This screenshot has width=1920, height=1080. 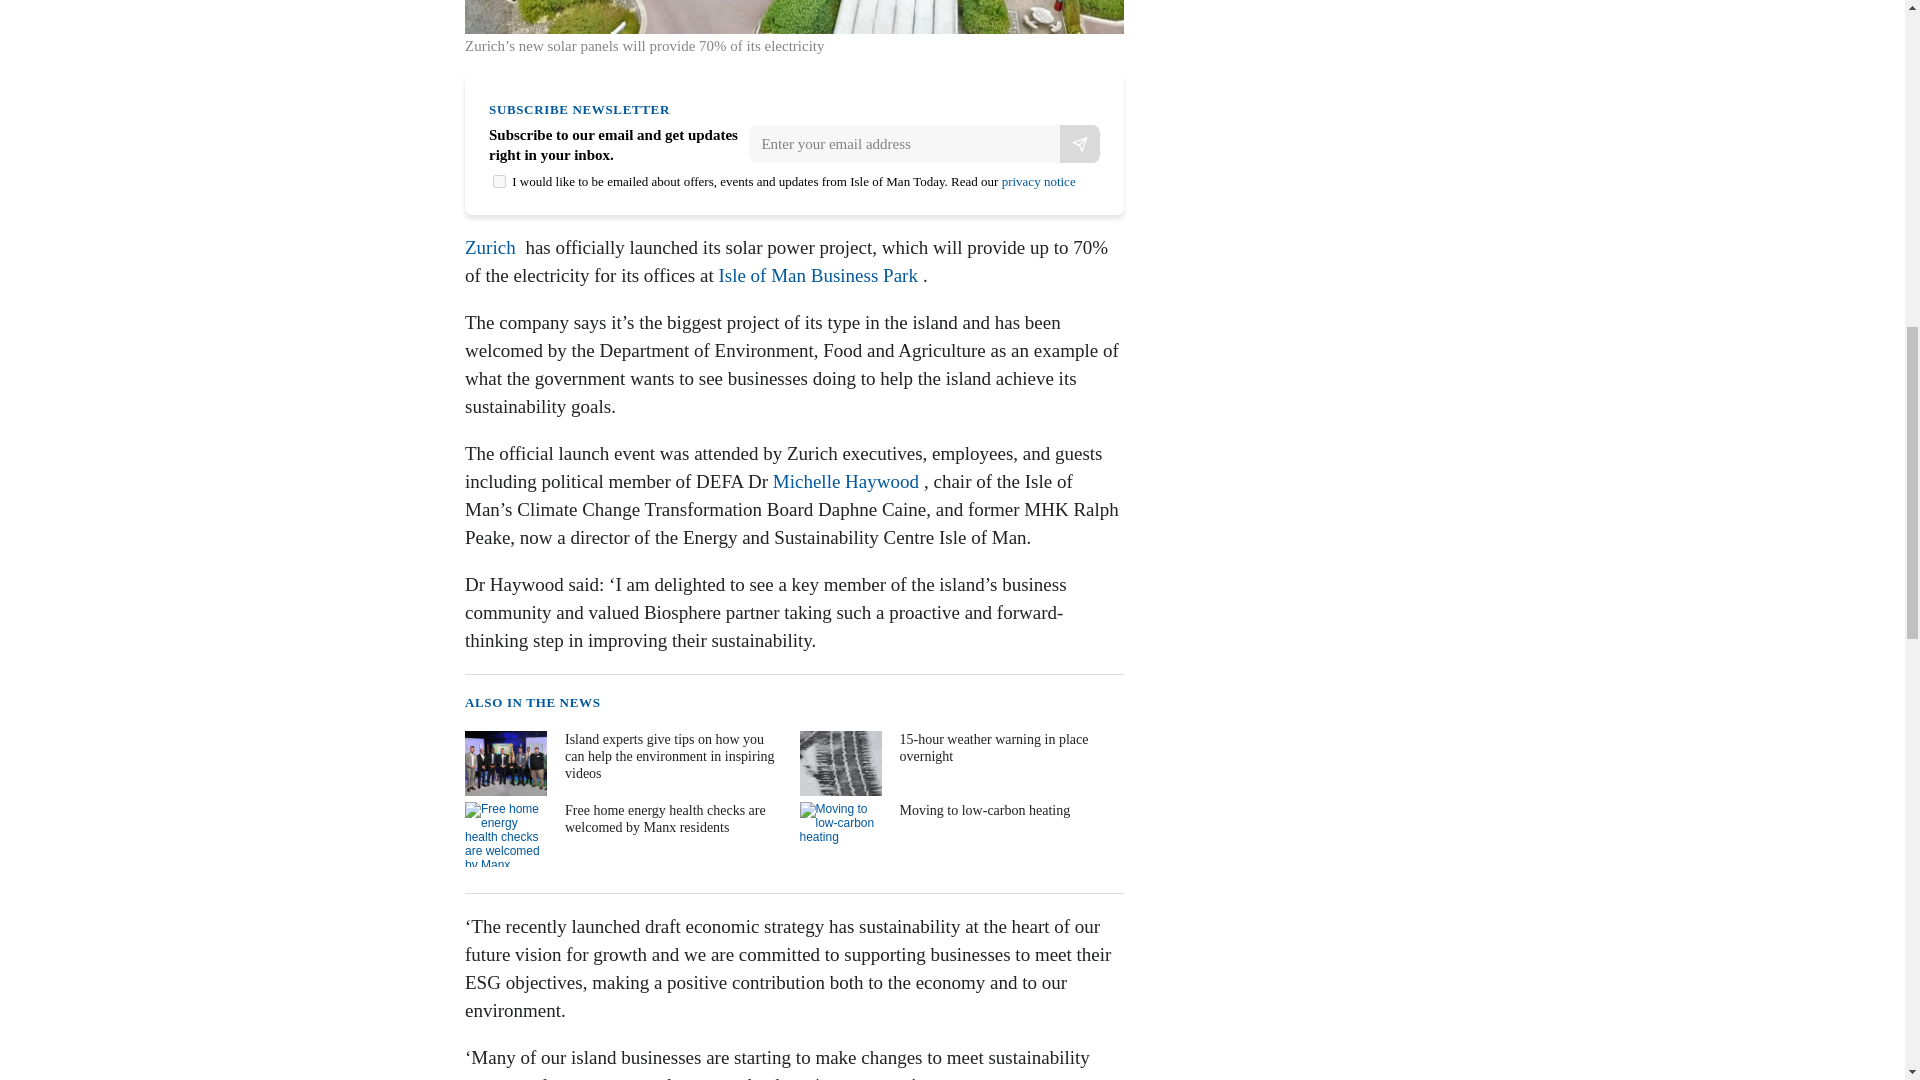 I want to click on 15-hour weather warning in place overnight, so click(x=960, y=763).